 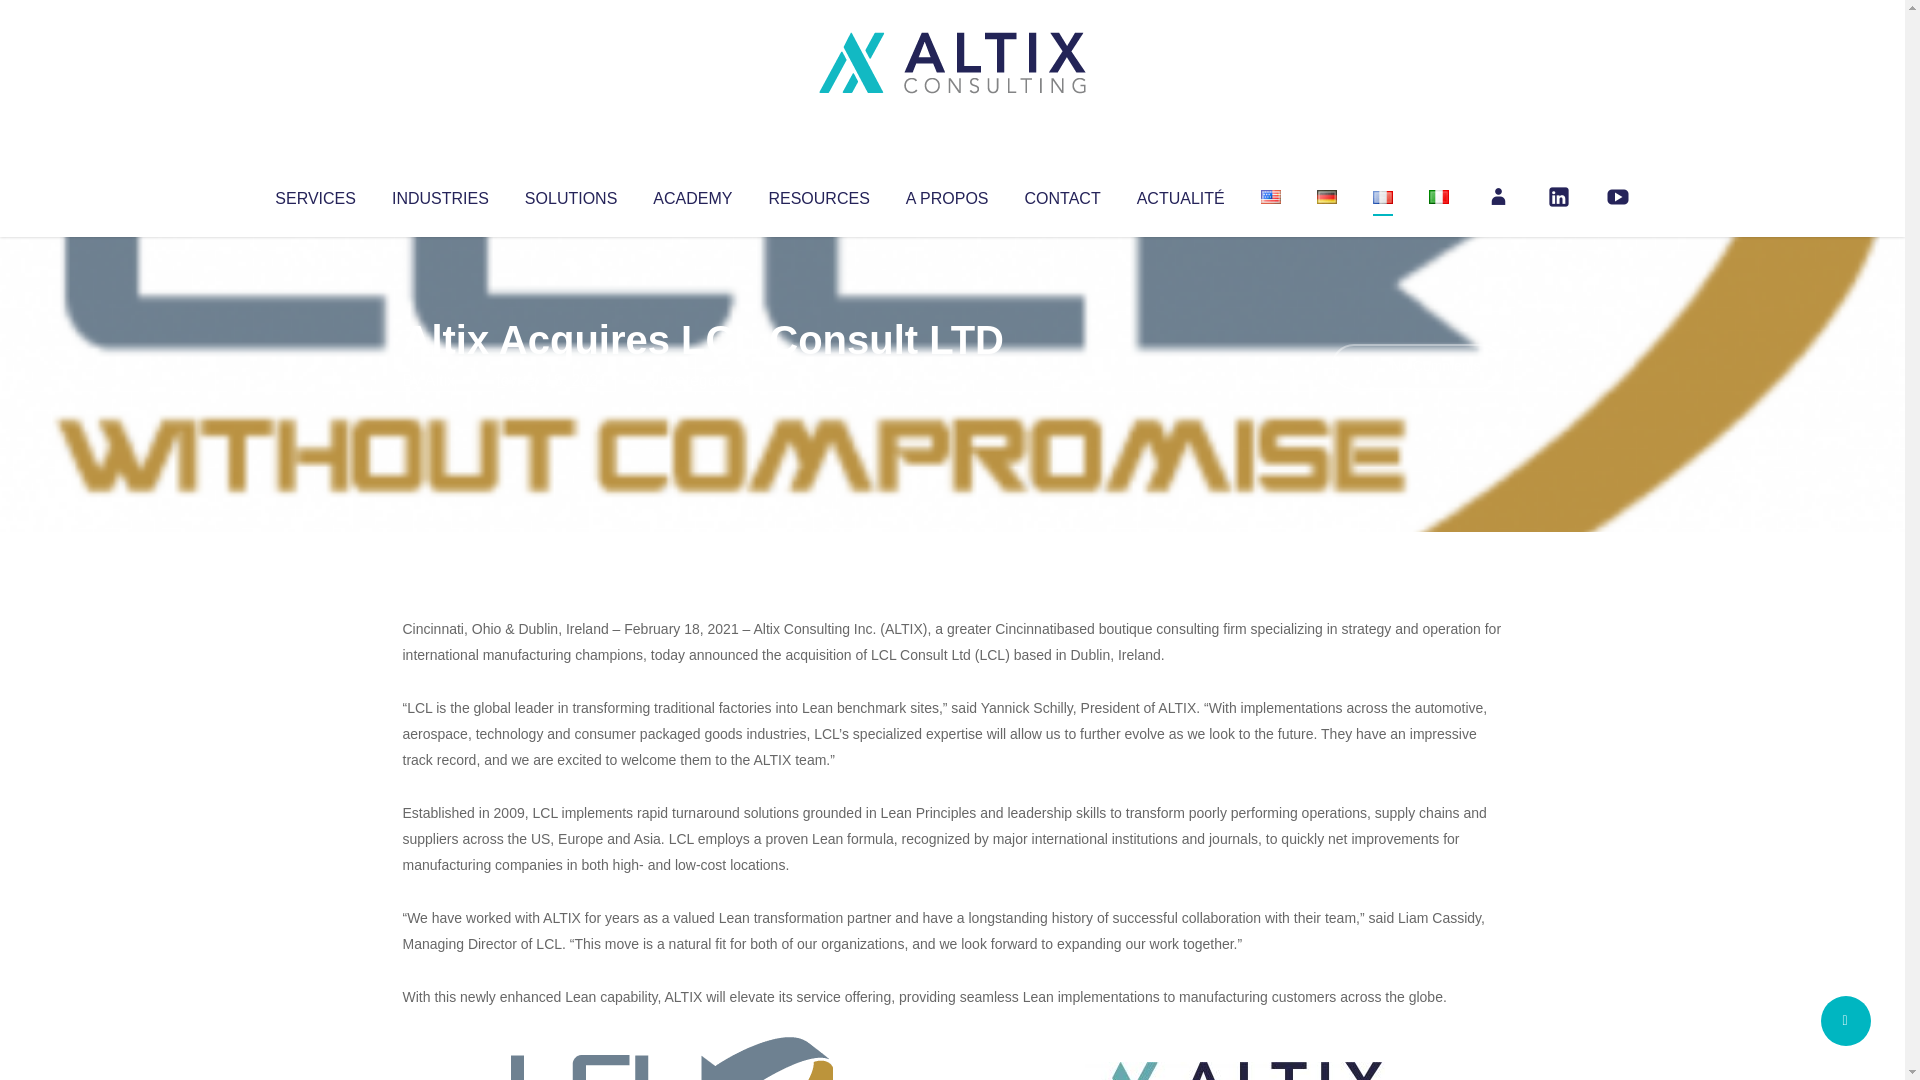 I want to click on A PROPOS, so click(x=947, y=194).